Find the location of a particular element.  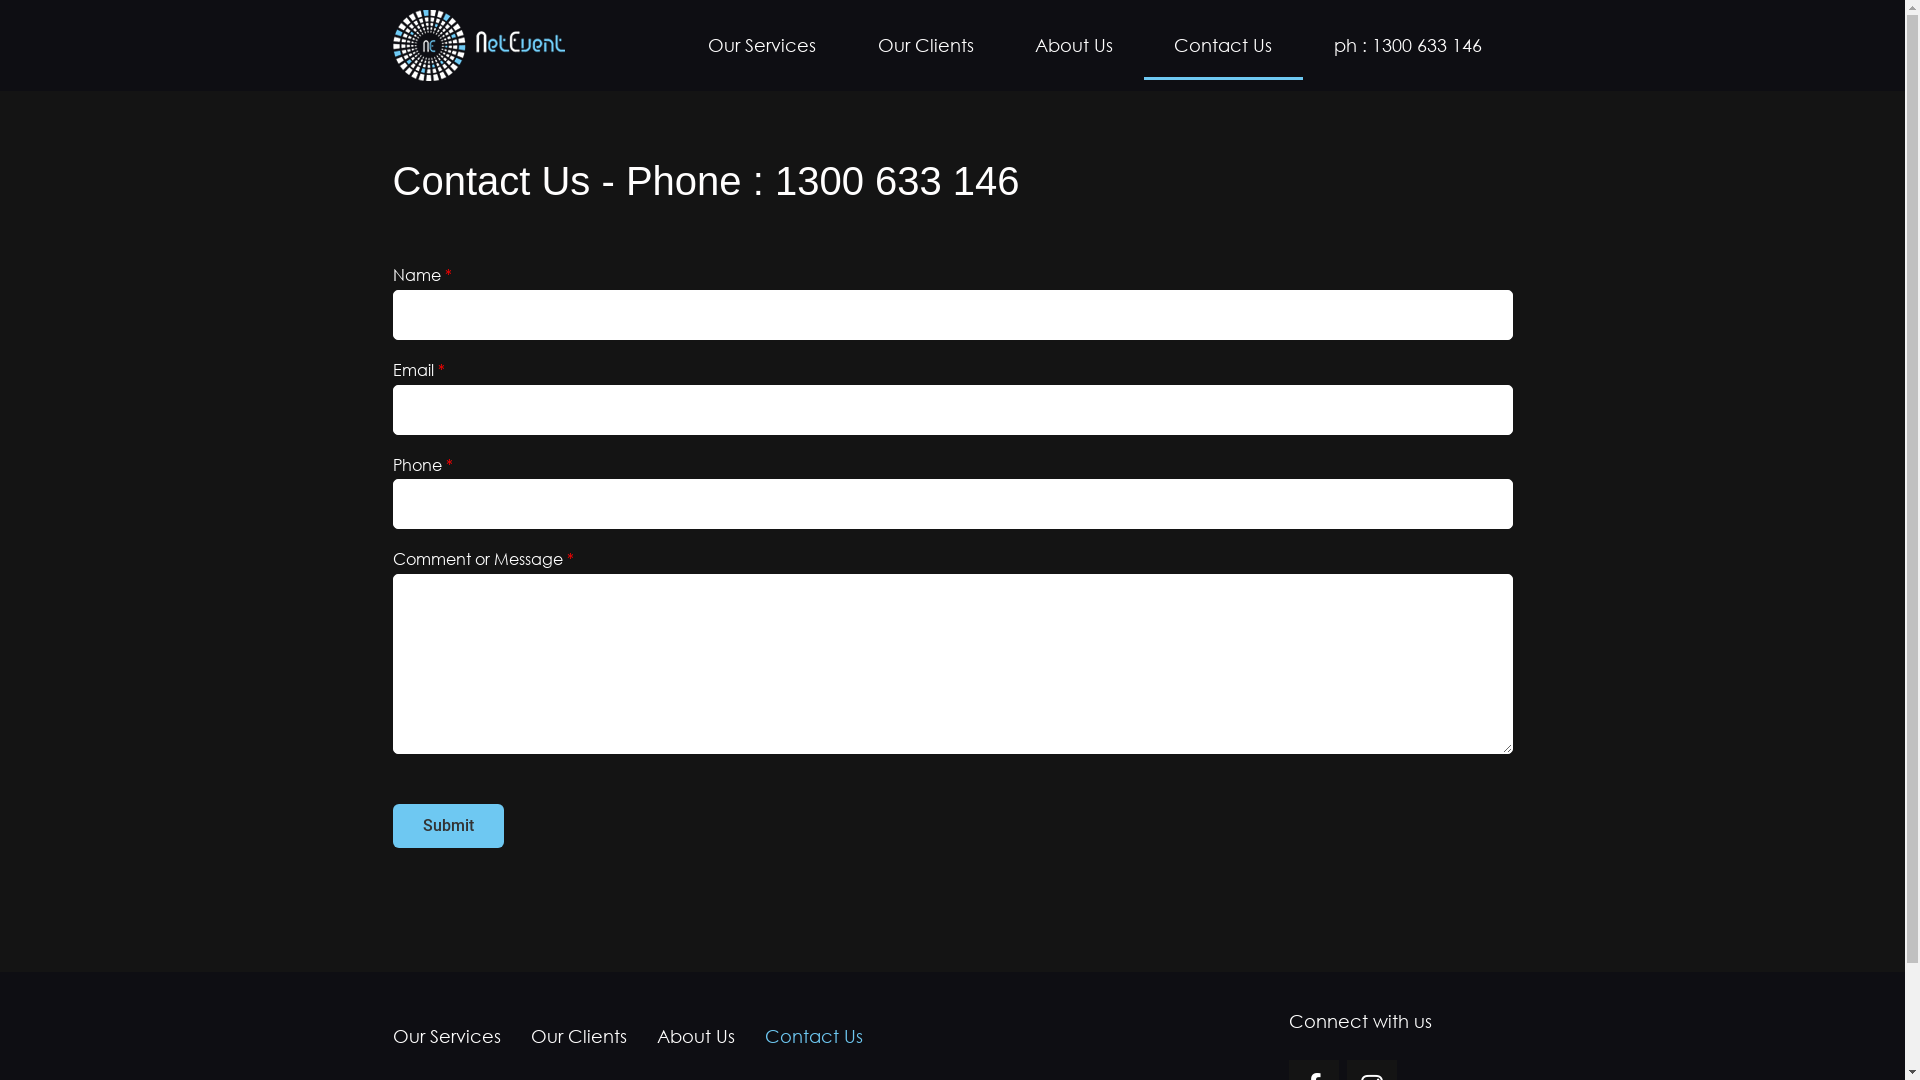

Our Clients is located at coordinates (579, 1036).